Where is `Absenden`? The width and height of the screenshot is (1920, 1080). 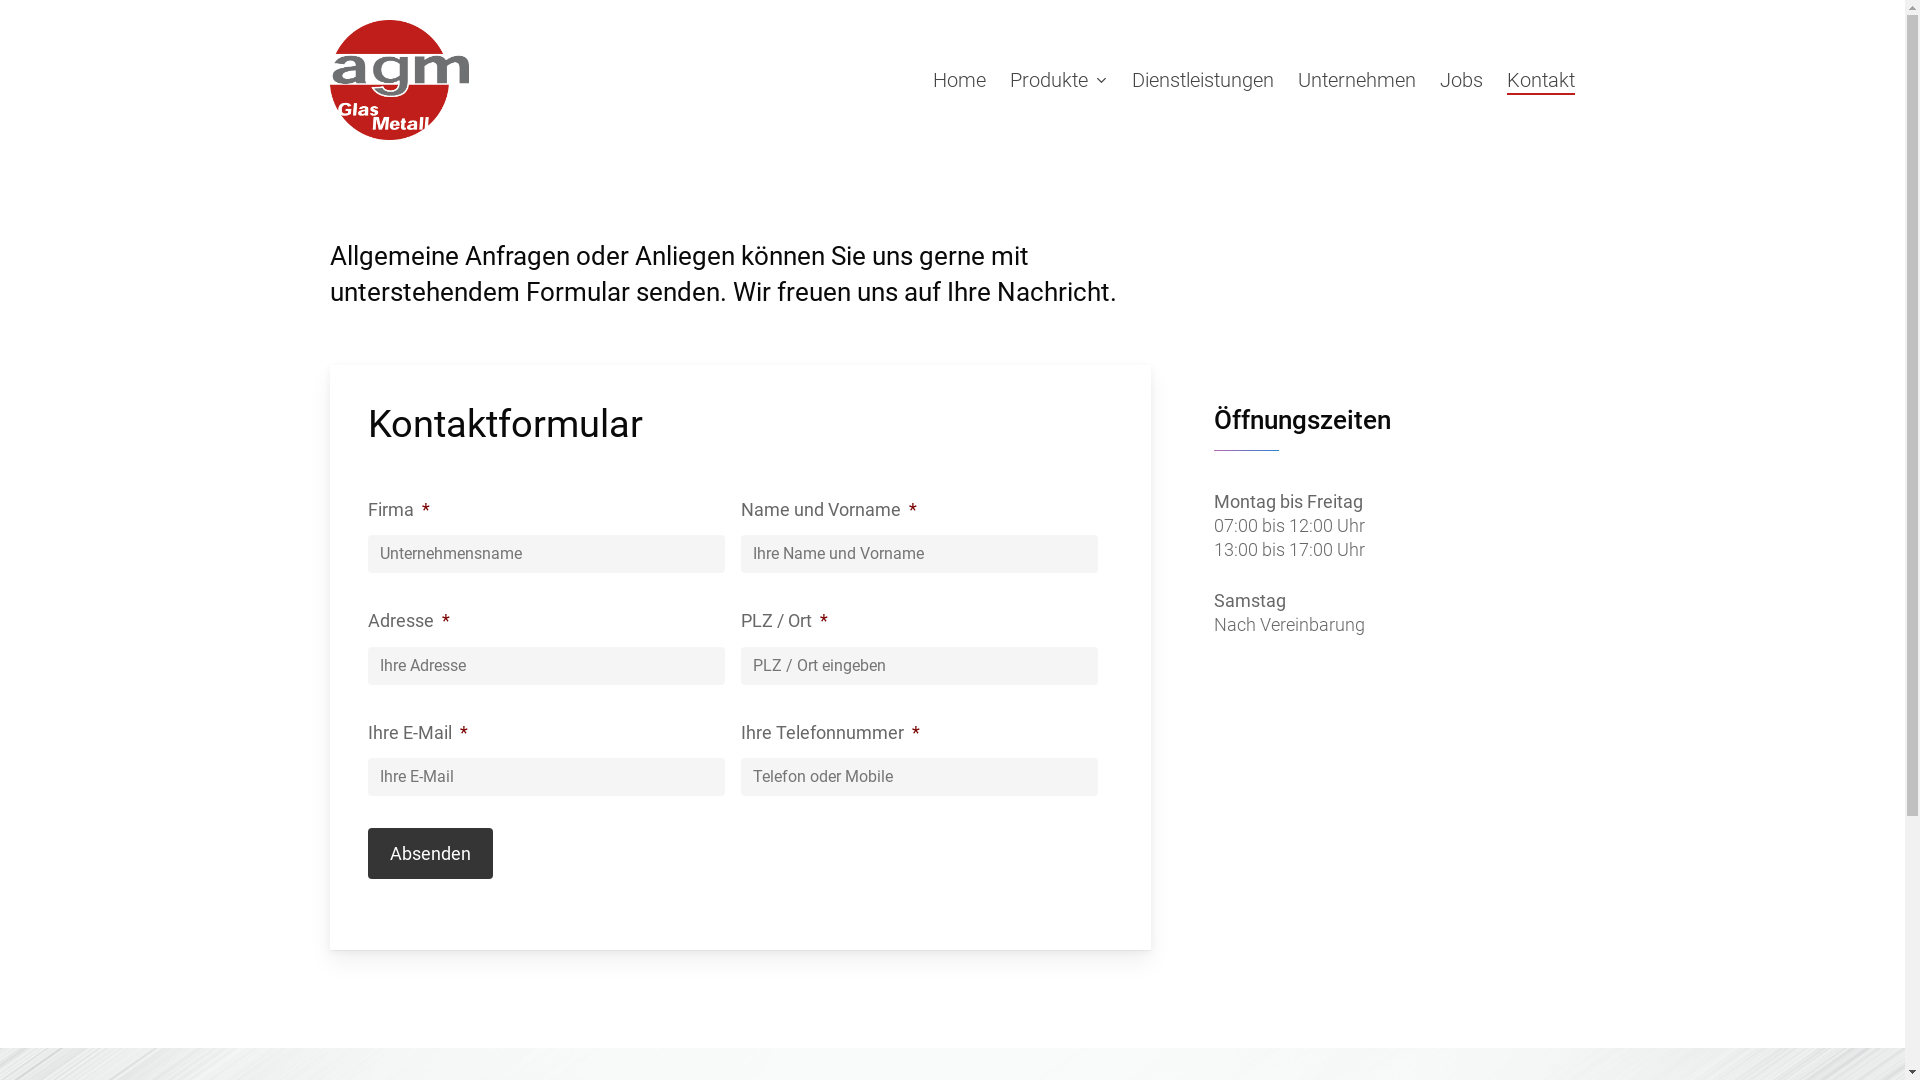 Absenden is located at coordinates (430, 854).